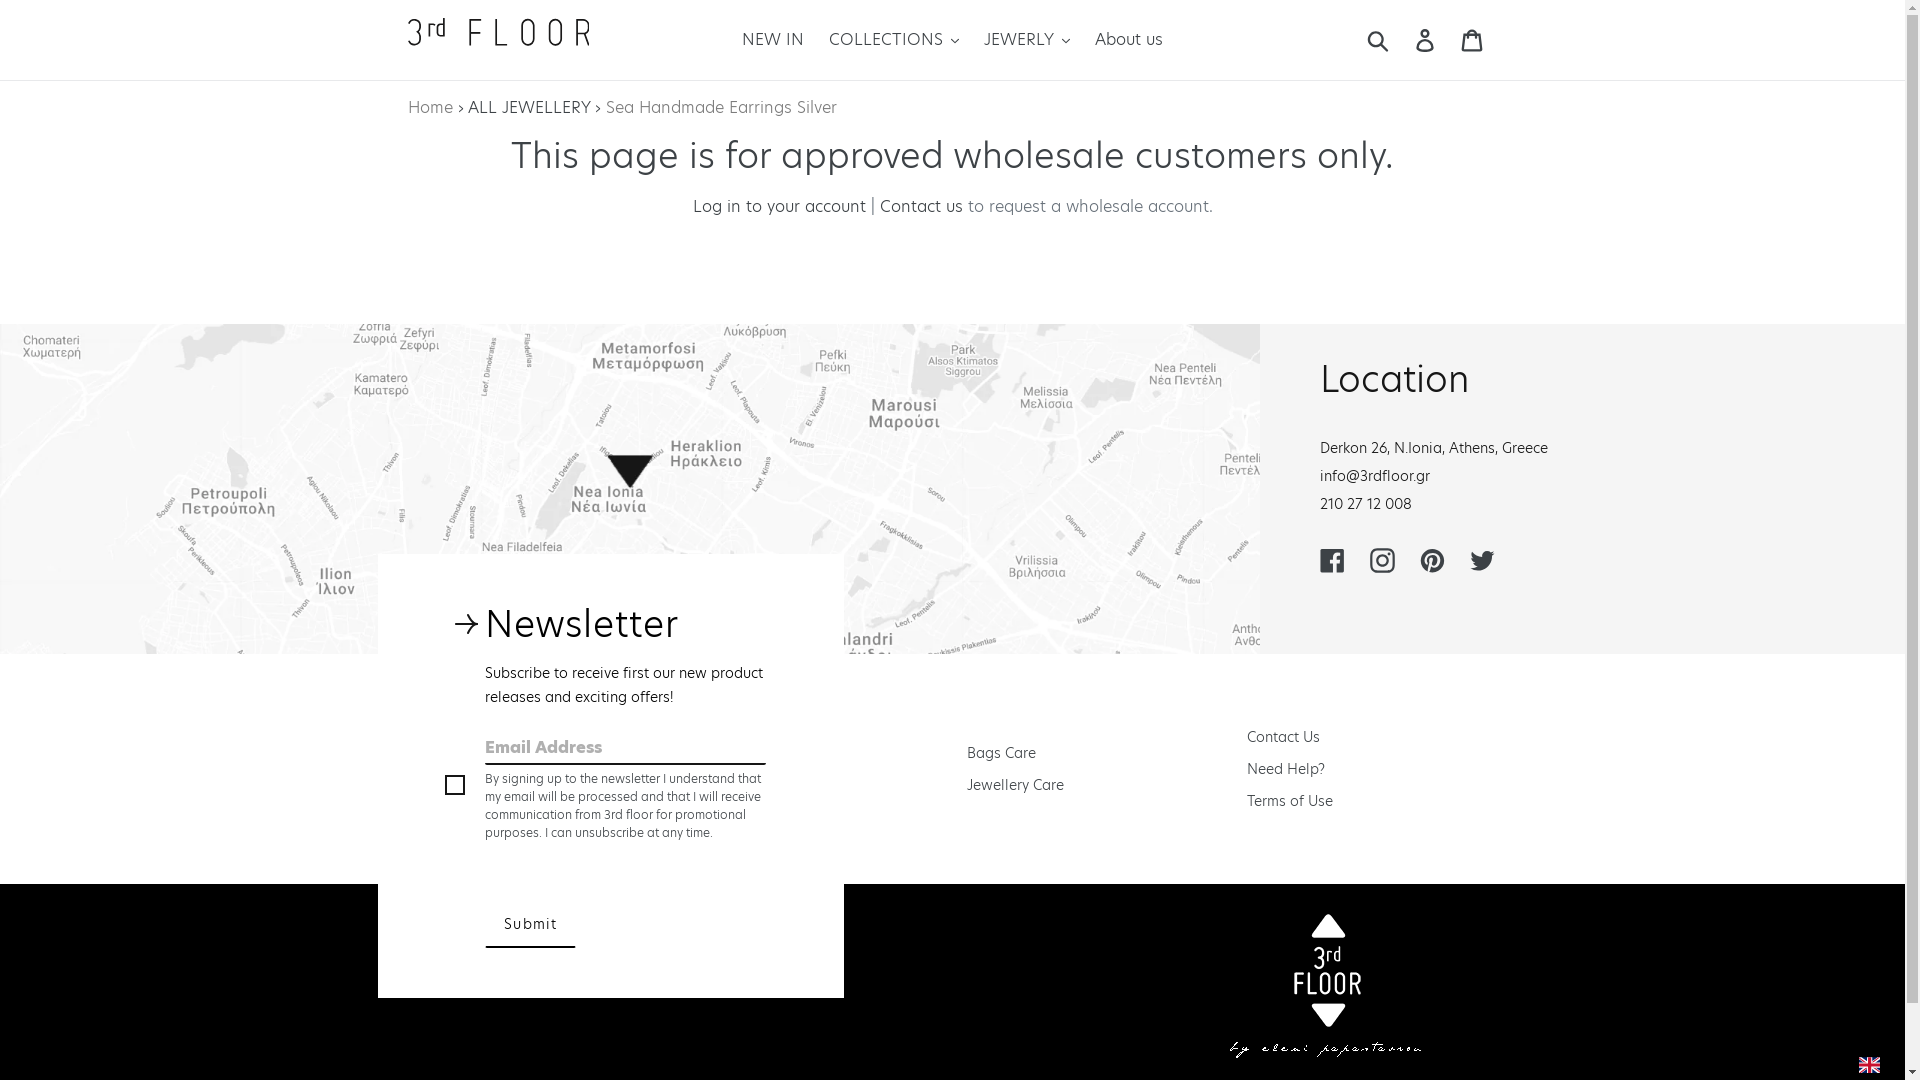 This screenshot has height=1080, width=1920. I want to click on Submit, so click(530, 925).